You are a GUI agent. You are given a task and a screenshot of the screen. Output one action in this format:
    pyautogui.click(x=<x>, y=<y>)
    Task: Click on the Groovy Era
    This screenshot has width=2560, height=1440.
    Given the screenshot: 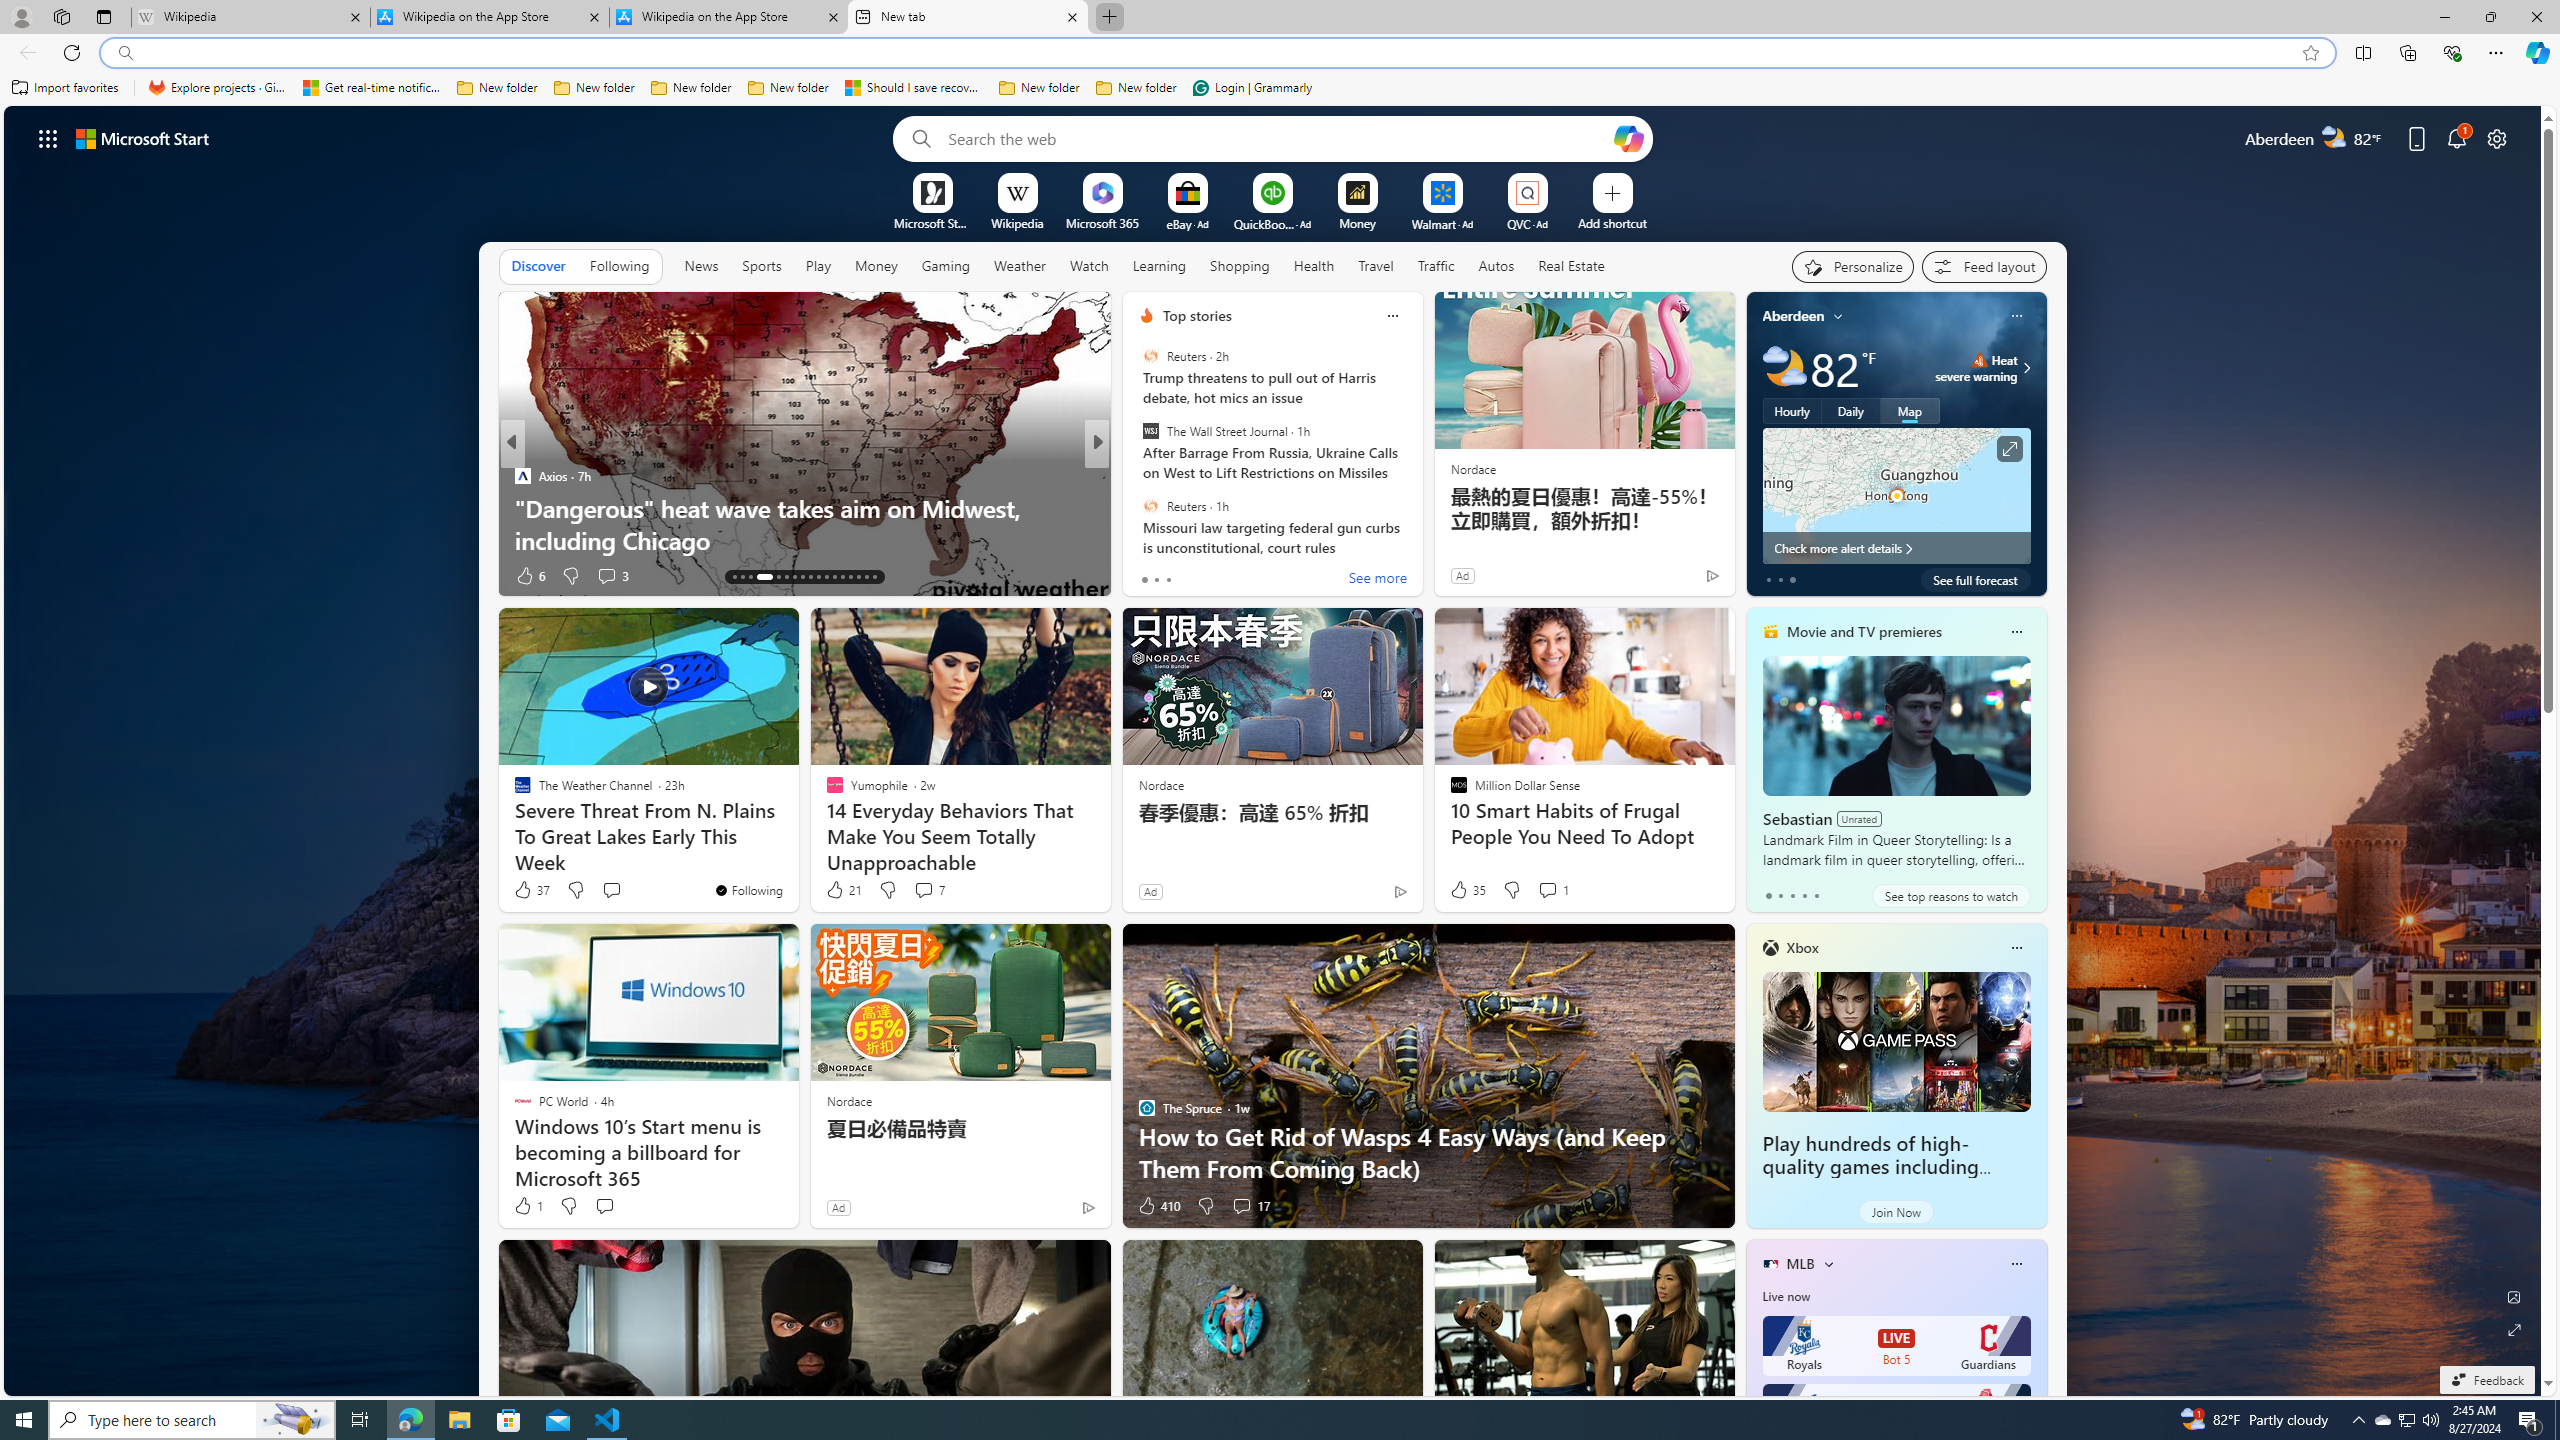 What is the action you would take?
    pyautogui.click(x=1137, y=507)
    